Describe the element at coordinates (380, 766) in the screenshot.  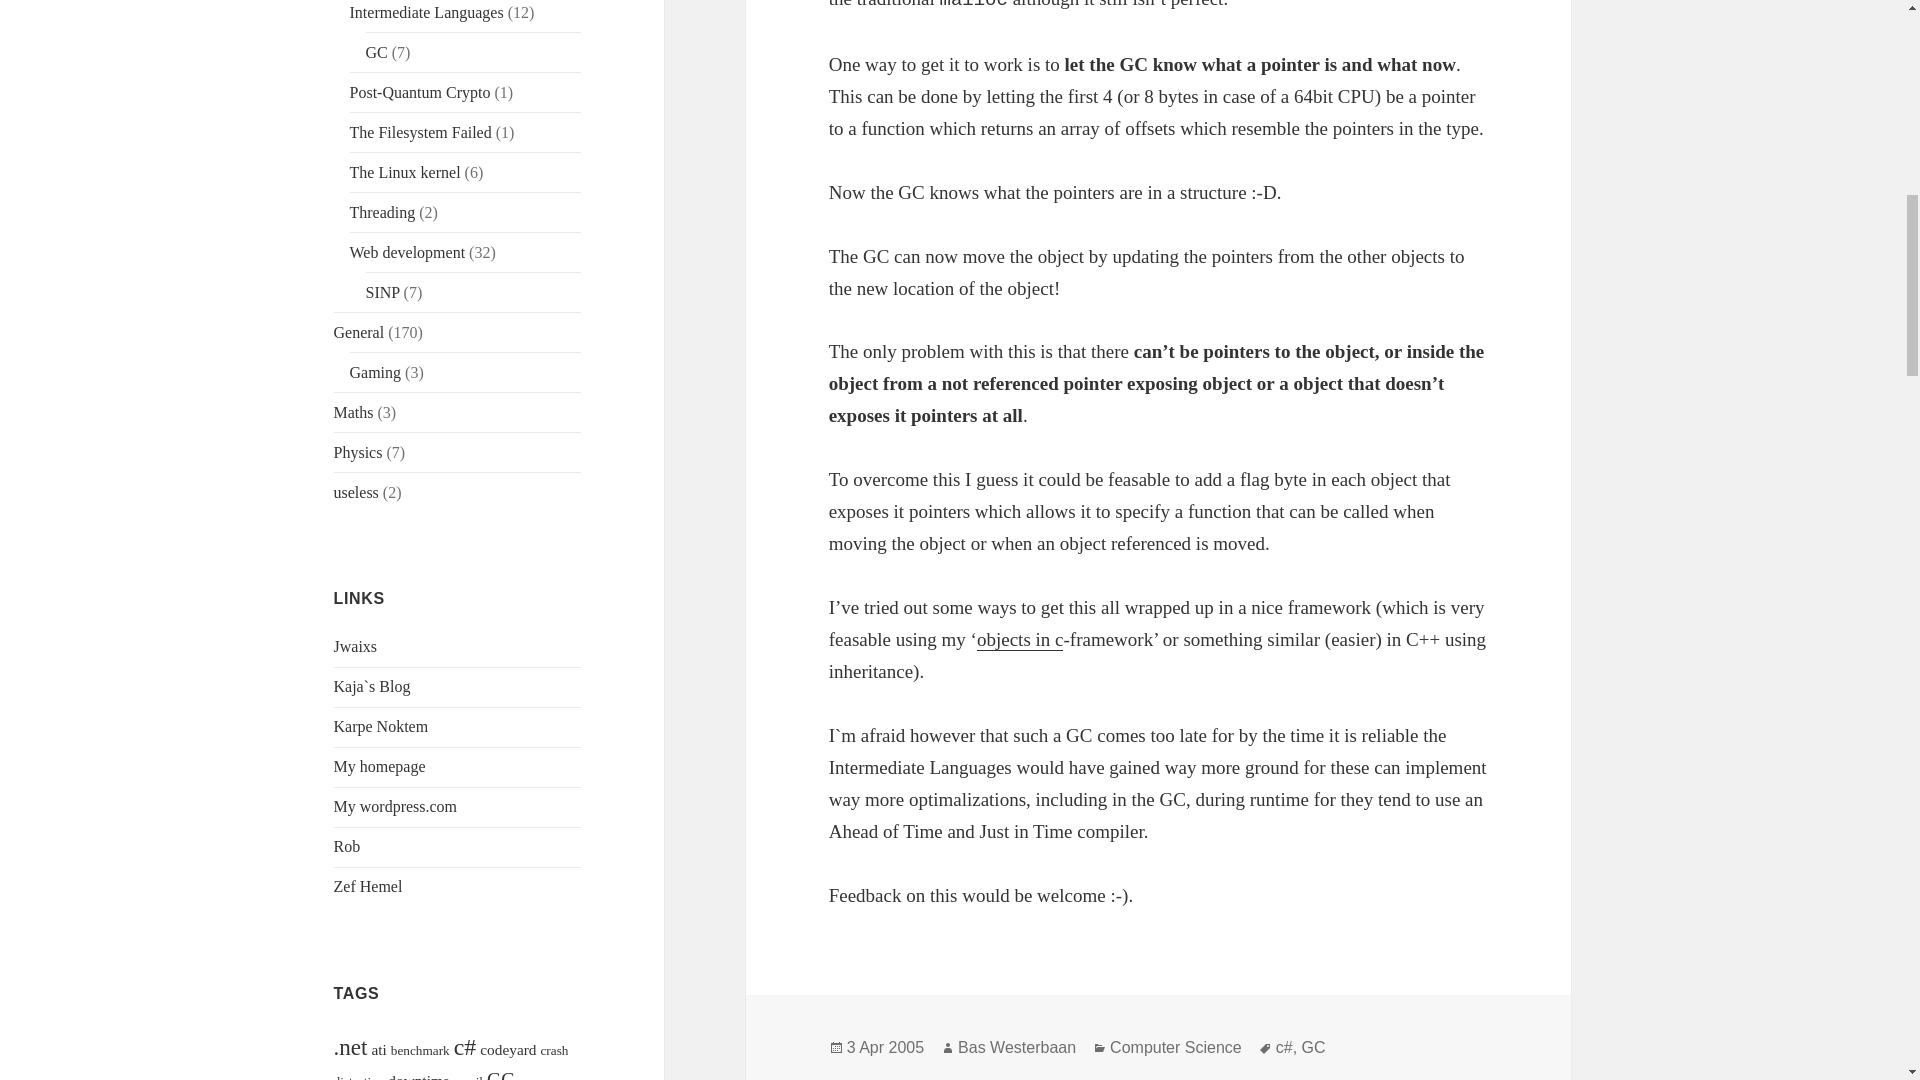
I see `My homepage` at that location.